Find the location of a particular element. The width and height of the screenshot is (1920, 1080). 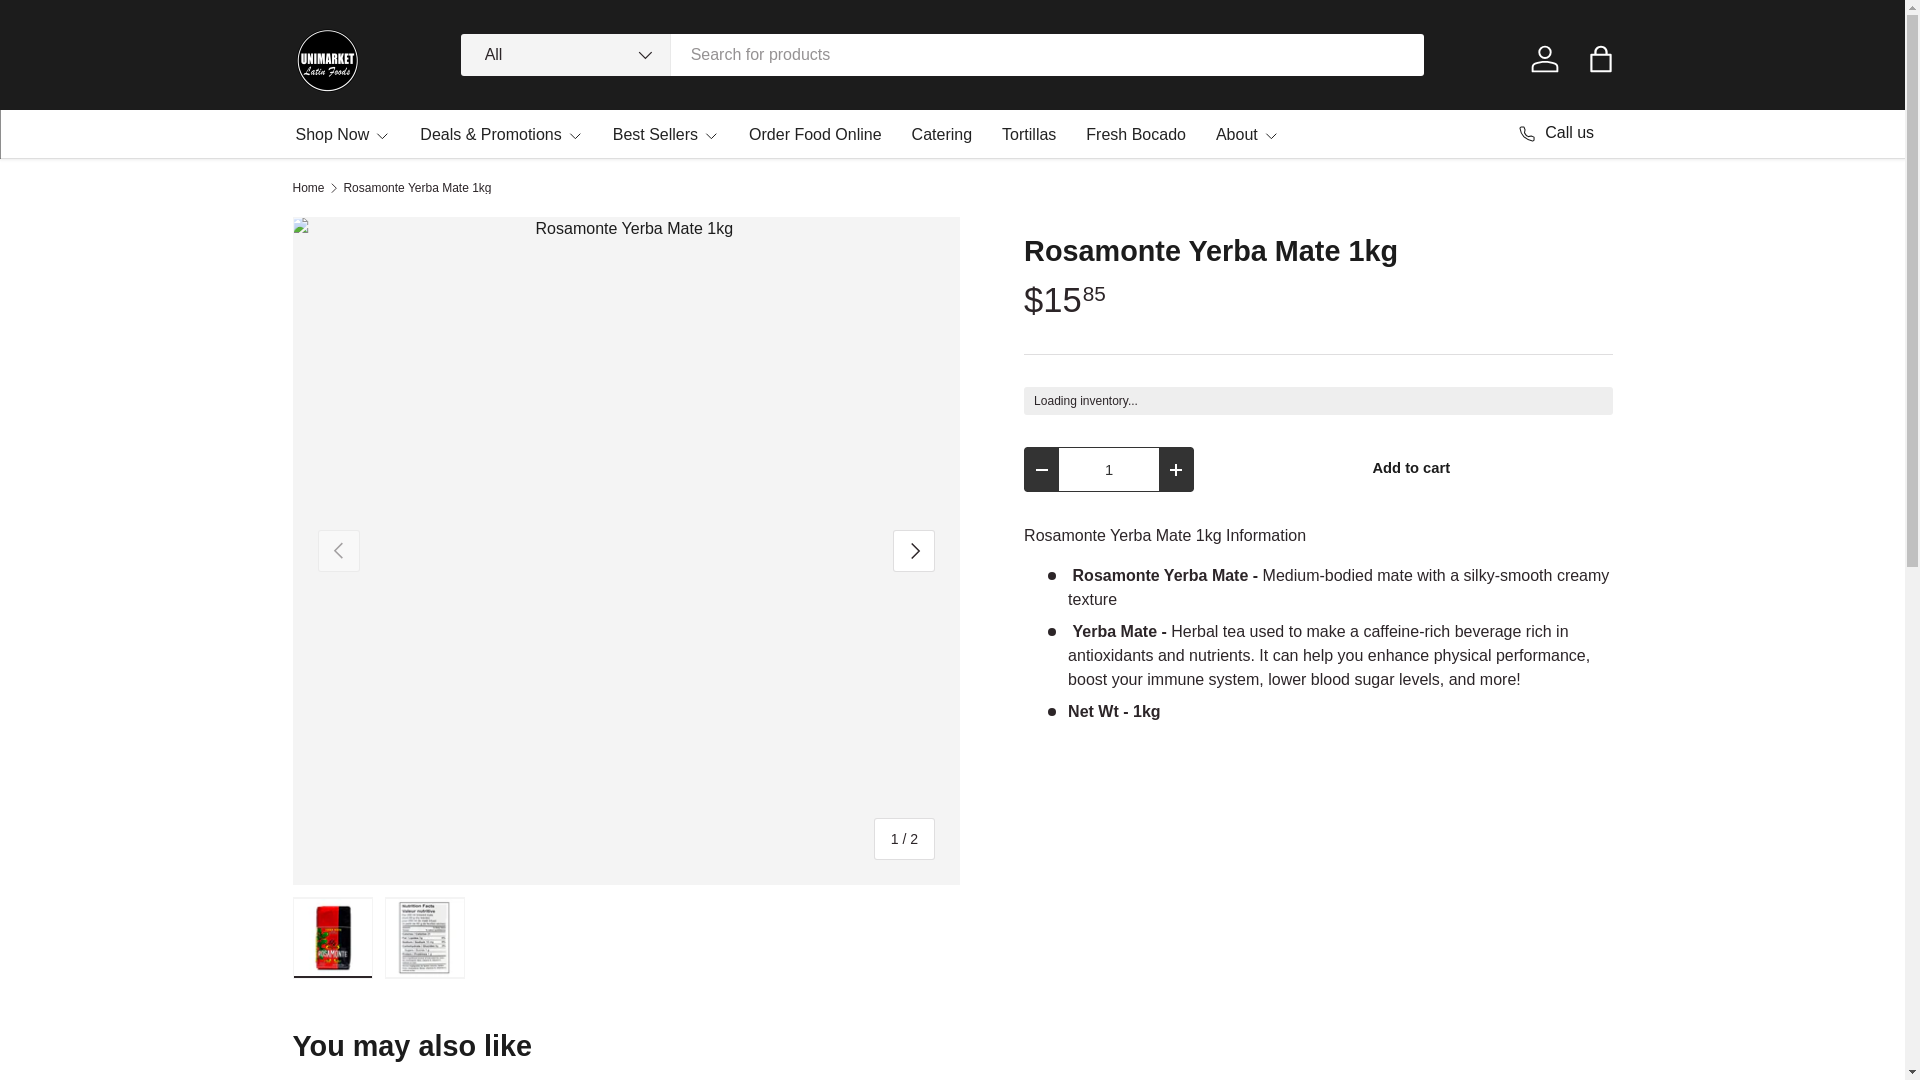

1 is located at coordinates (1109, 470).